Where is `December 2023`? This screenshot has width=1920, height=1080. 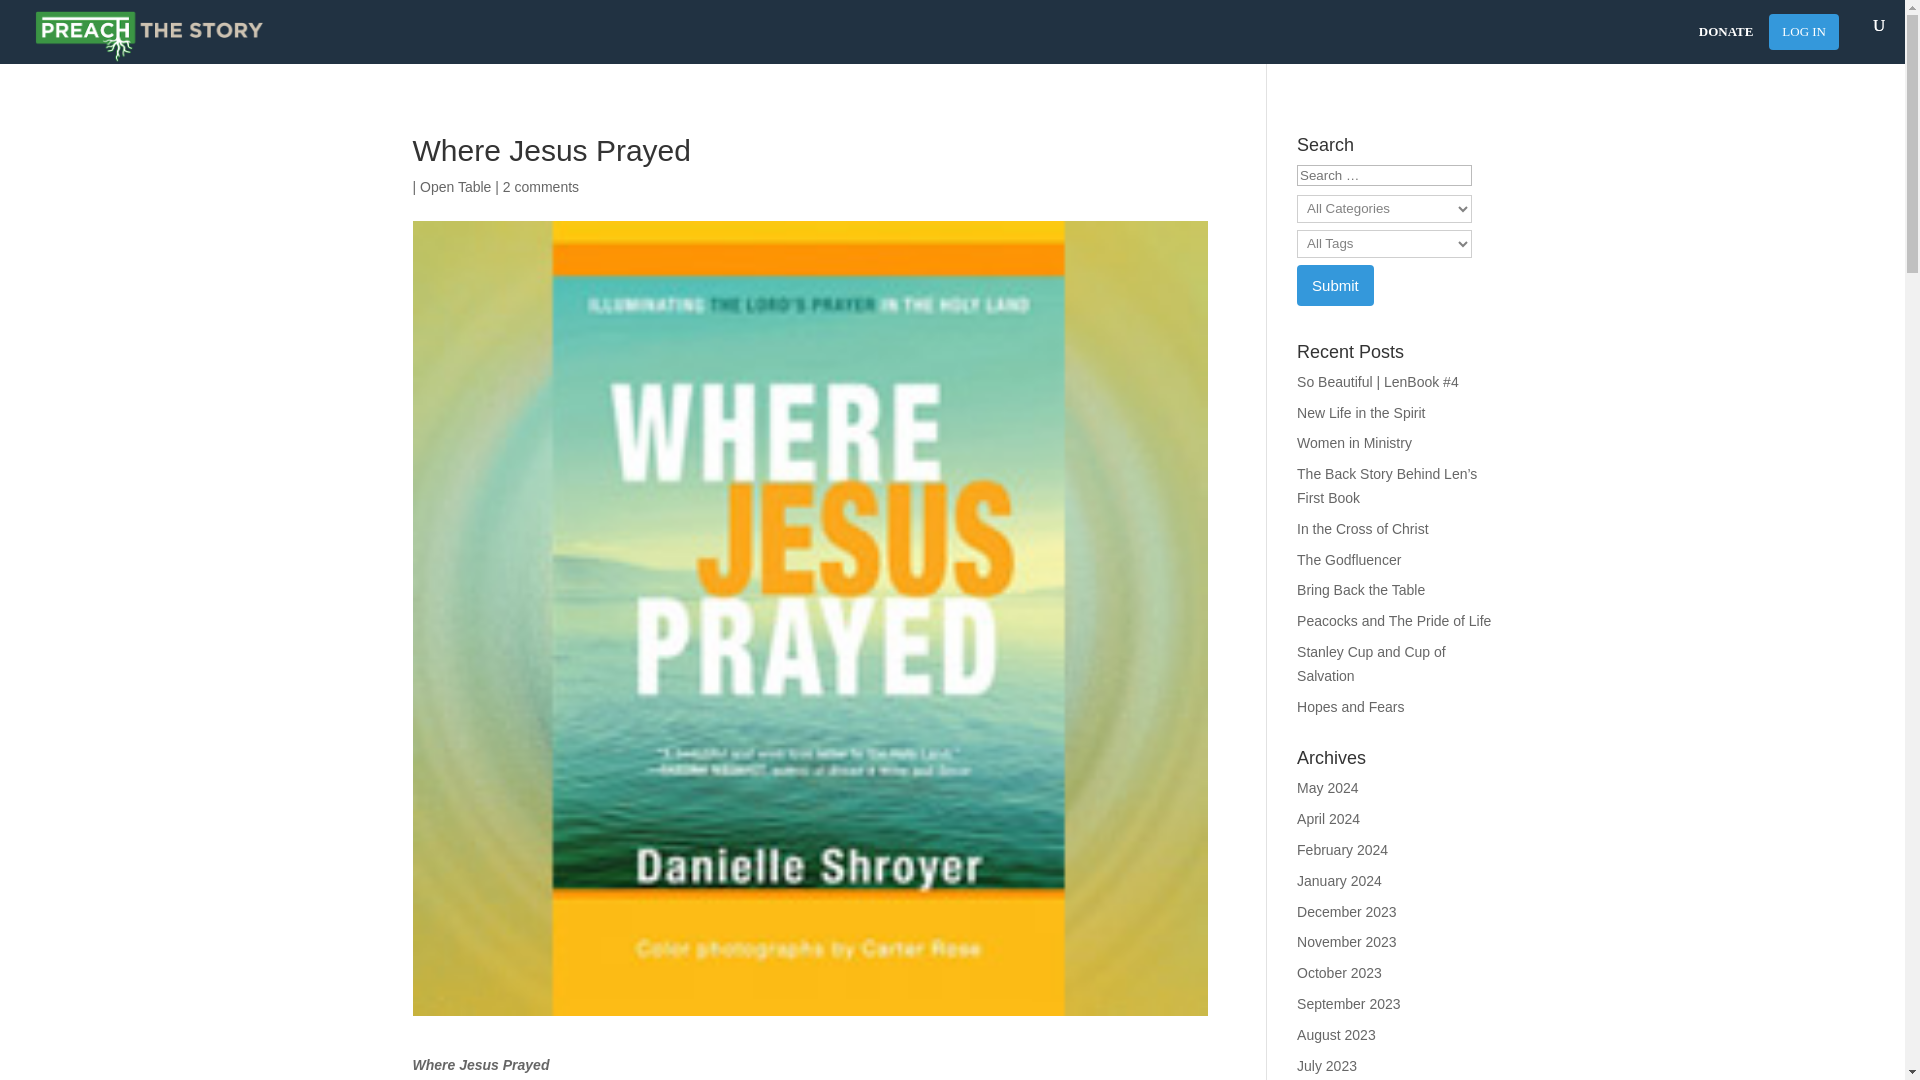
December 2023 is located at coordinates (1347, 912).